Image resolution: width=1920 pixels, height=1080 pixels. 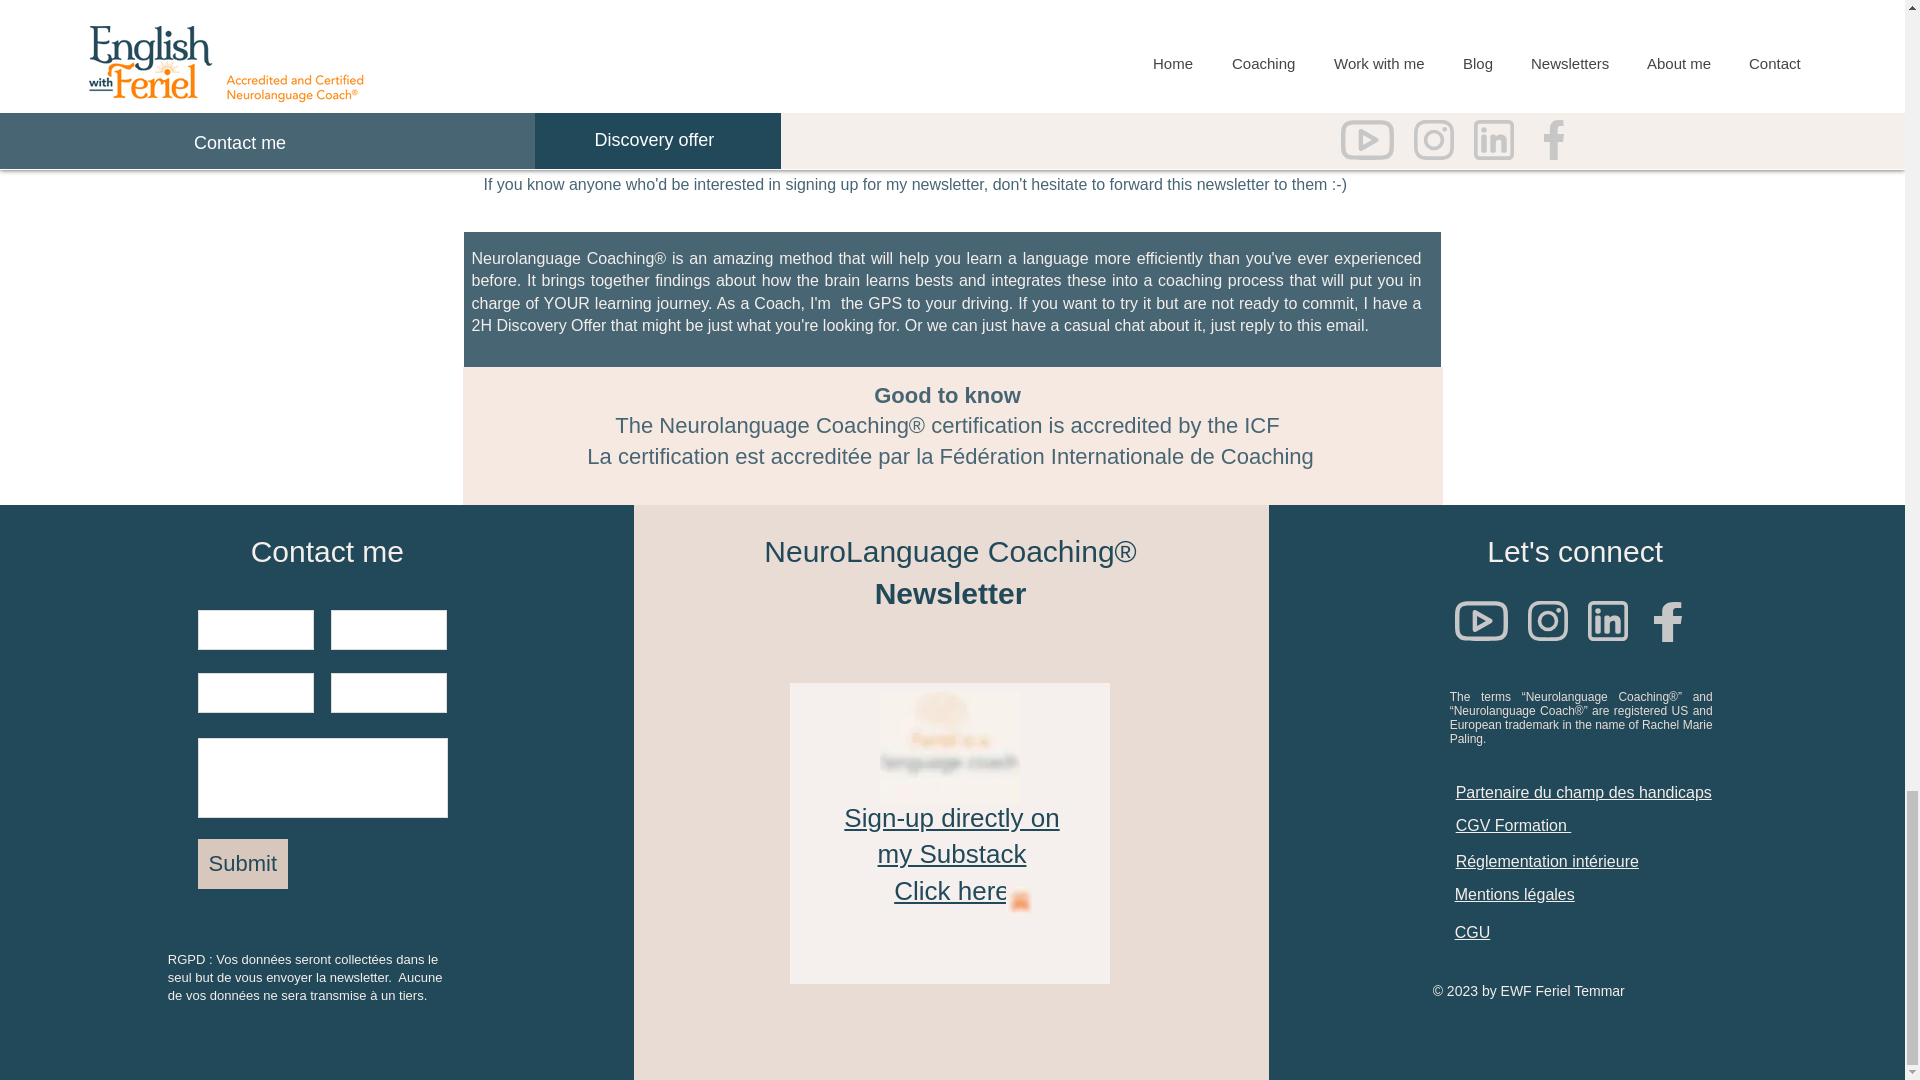 What do you see at coordinates (1514, 824) in the screenshot?
I see `CGV Formation ` at bounding box center [1514, 824].